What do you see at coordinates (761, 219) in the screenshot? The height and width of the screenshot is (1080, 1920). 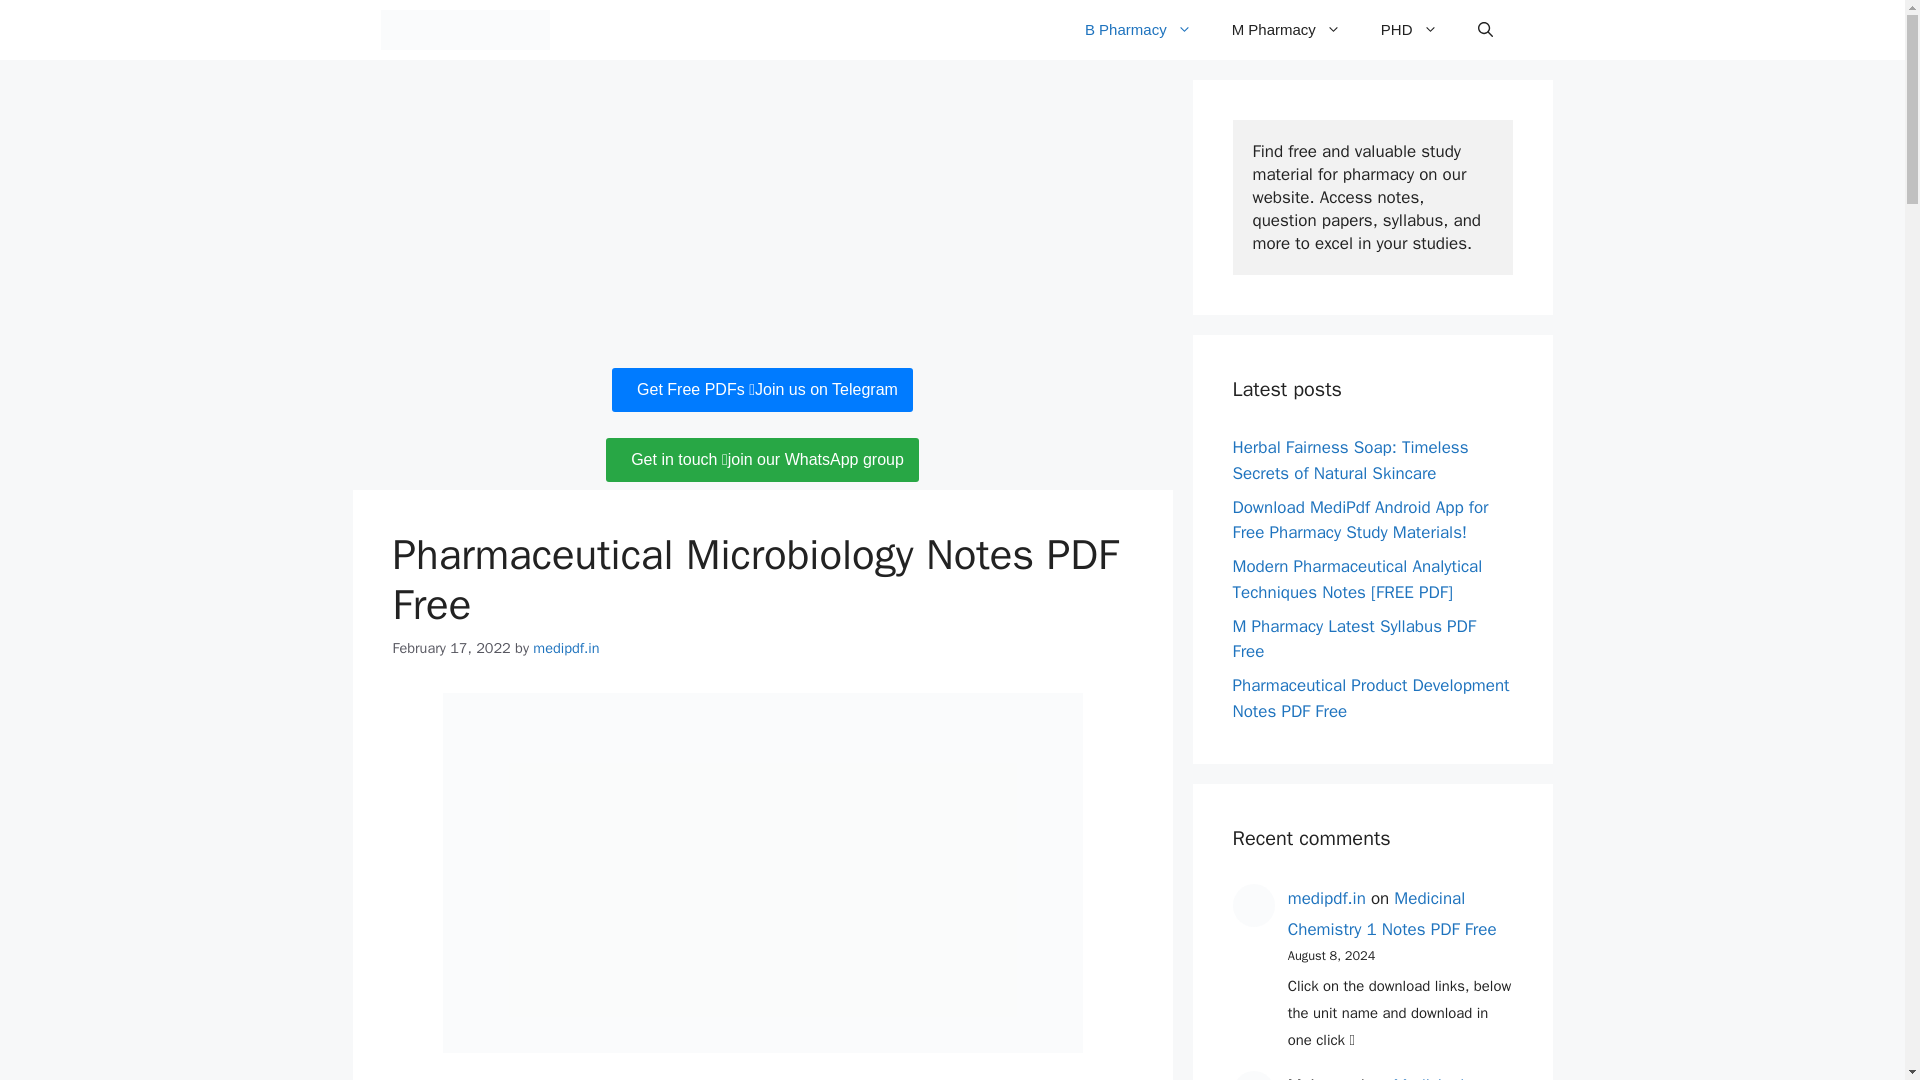 I see `Advertisement` at bounding box center [761, 219].